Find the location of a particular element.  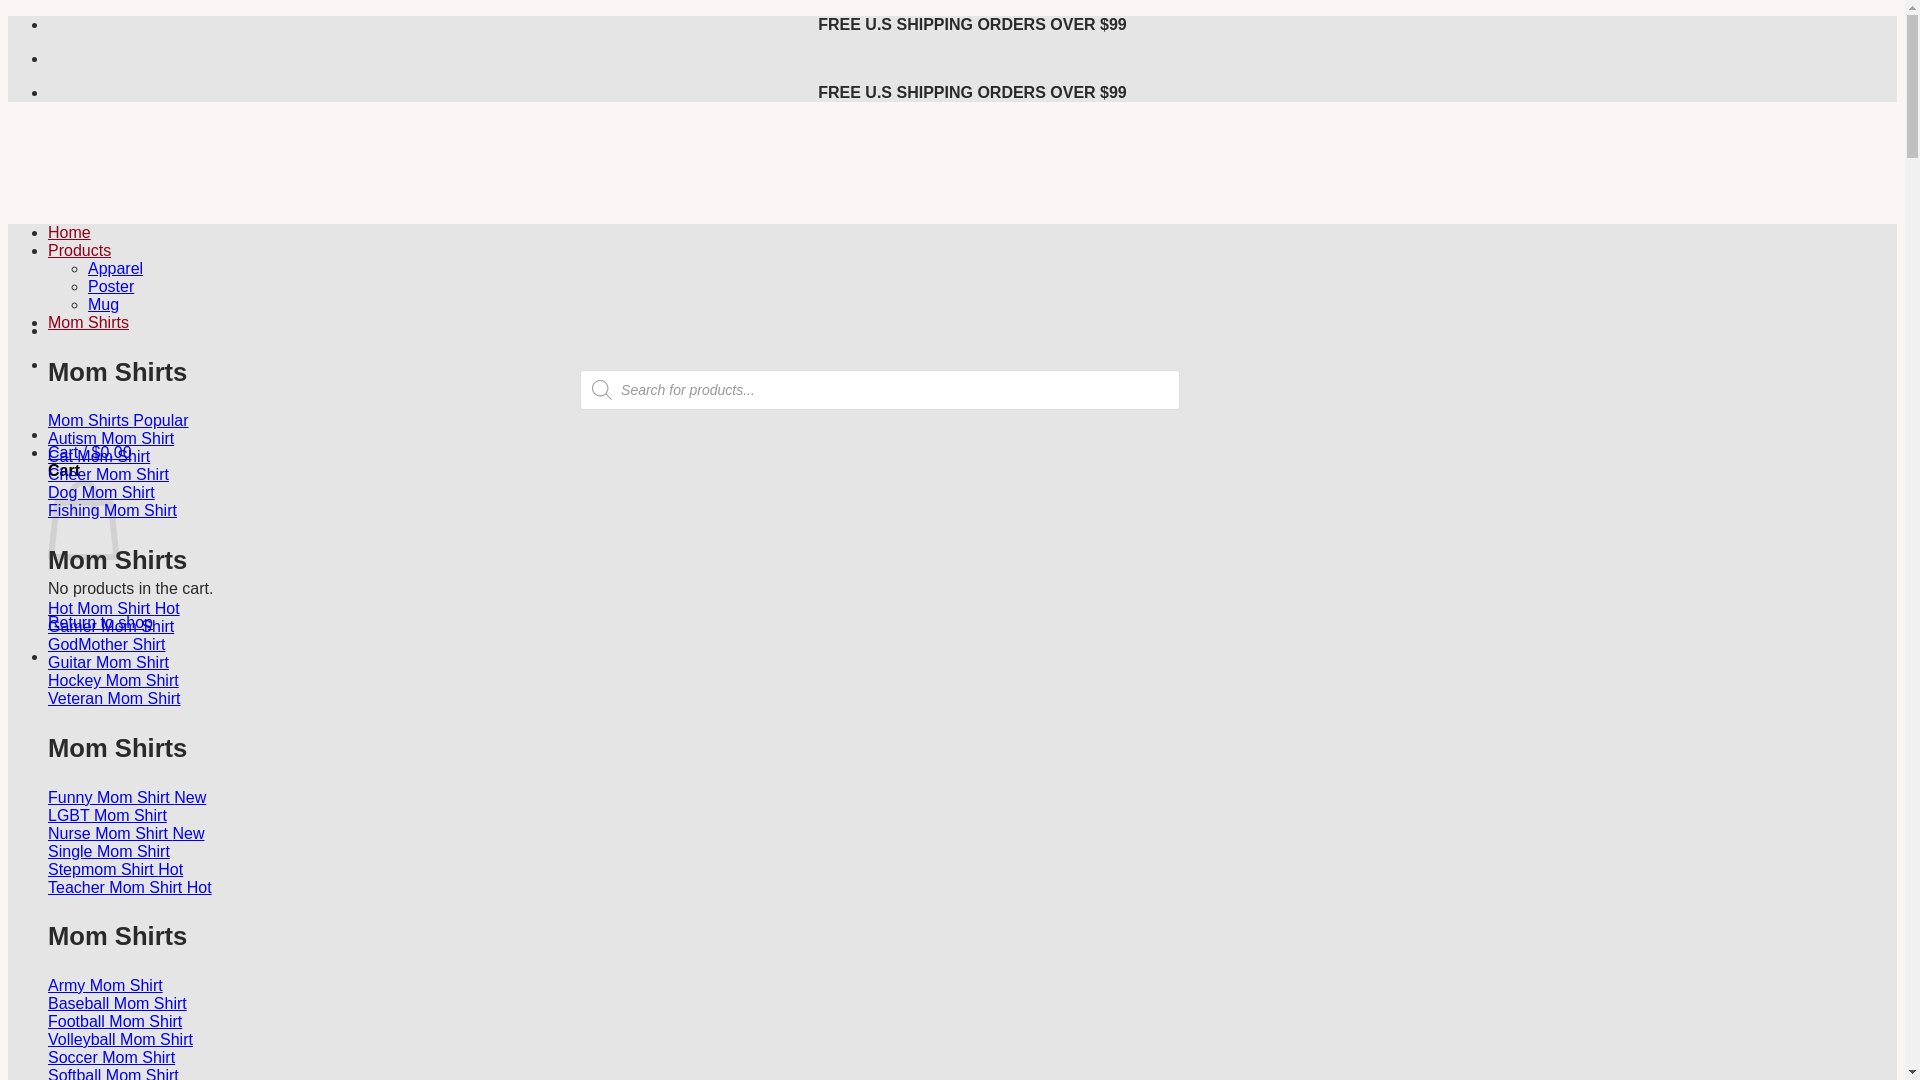

Cat Mom Shirt is located at coordinates (98, 456).